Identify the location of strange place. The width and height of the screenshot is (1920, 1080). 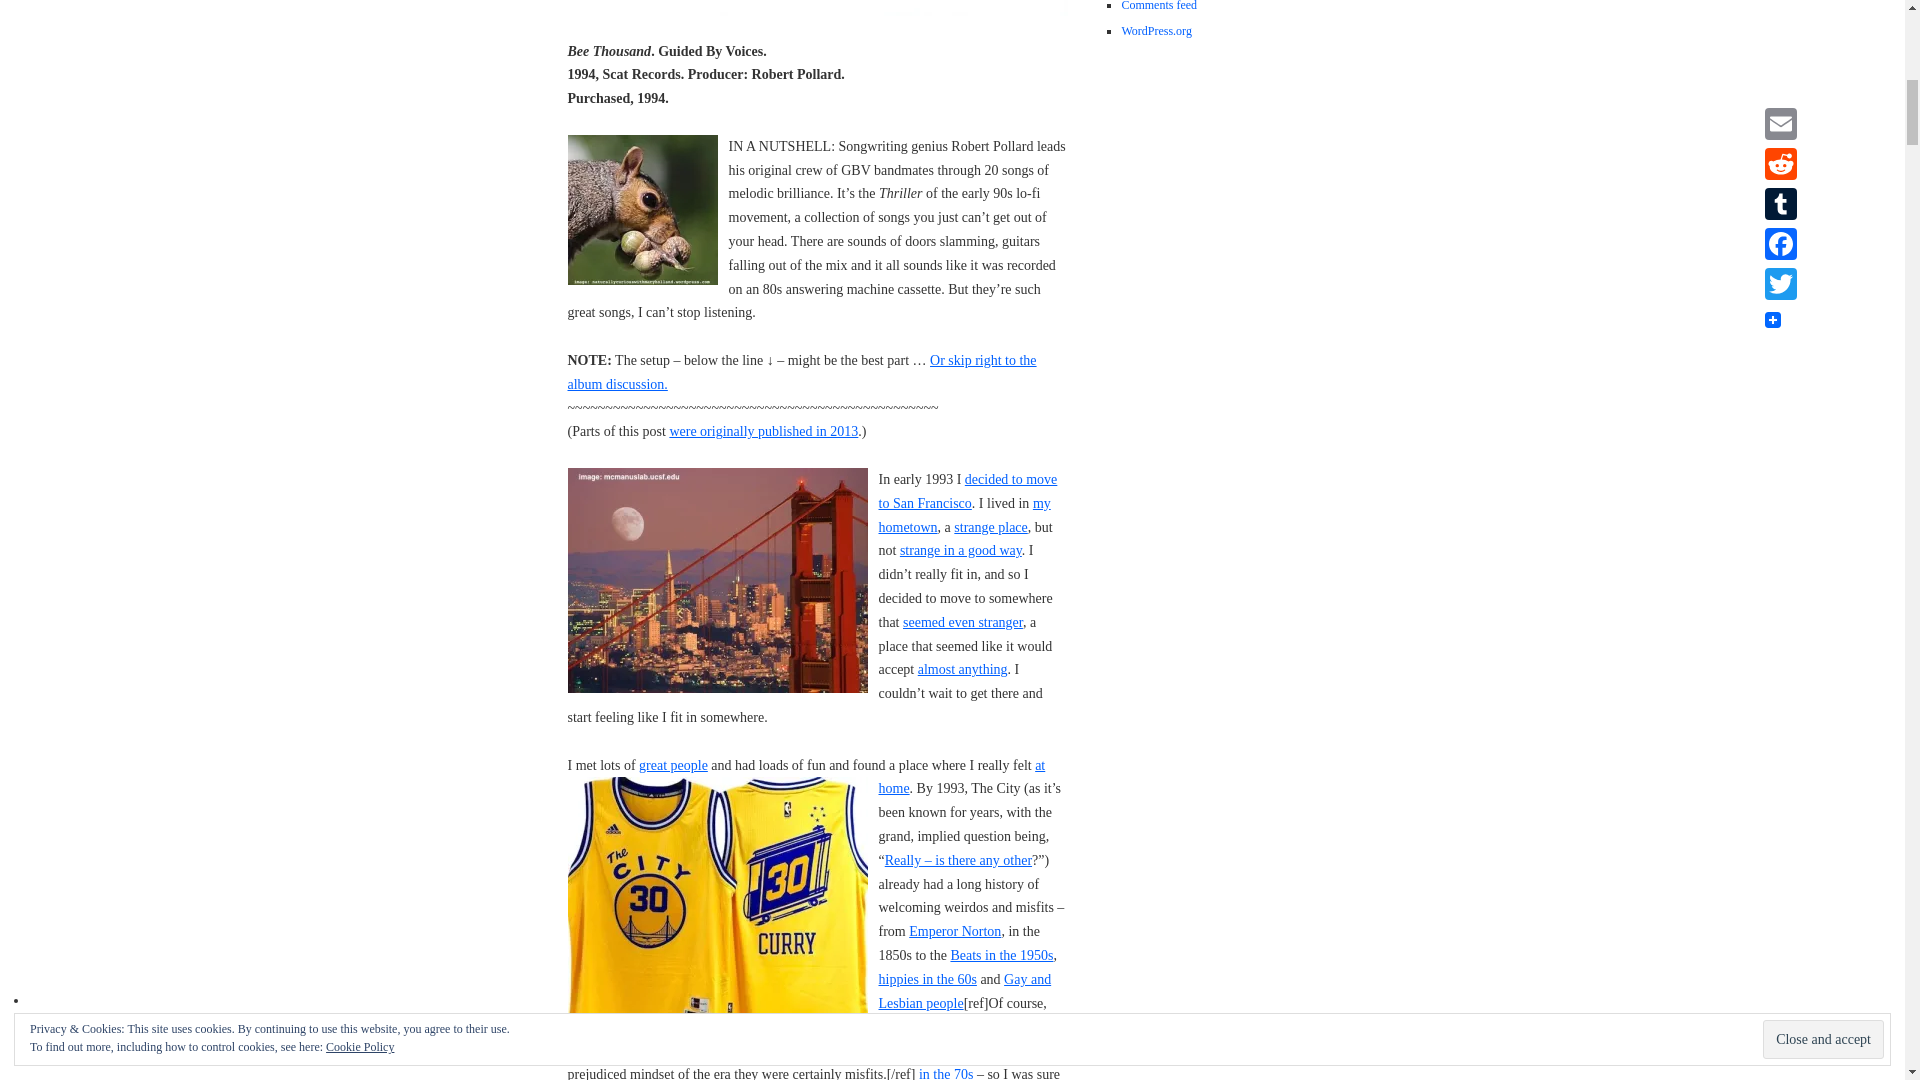
(990, 526).